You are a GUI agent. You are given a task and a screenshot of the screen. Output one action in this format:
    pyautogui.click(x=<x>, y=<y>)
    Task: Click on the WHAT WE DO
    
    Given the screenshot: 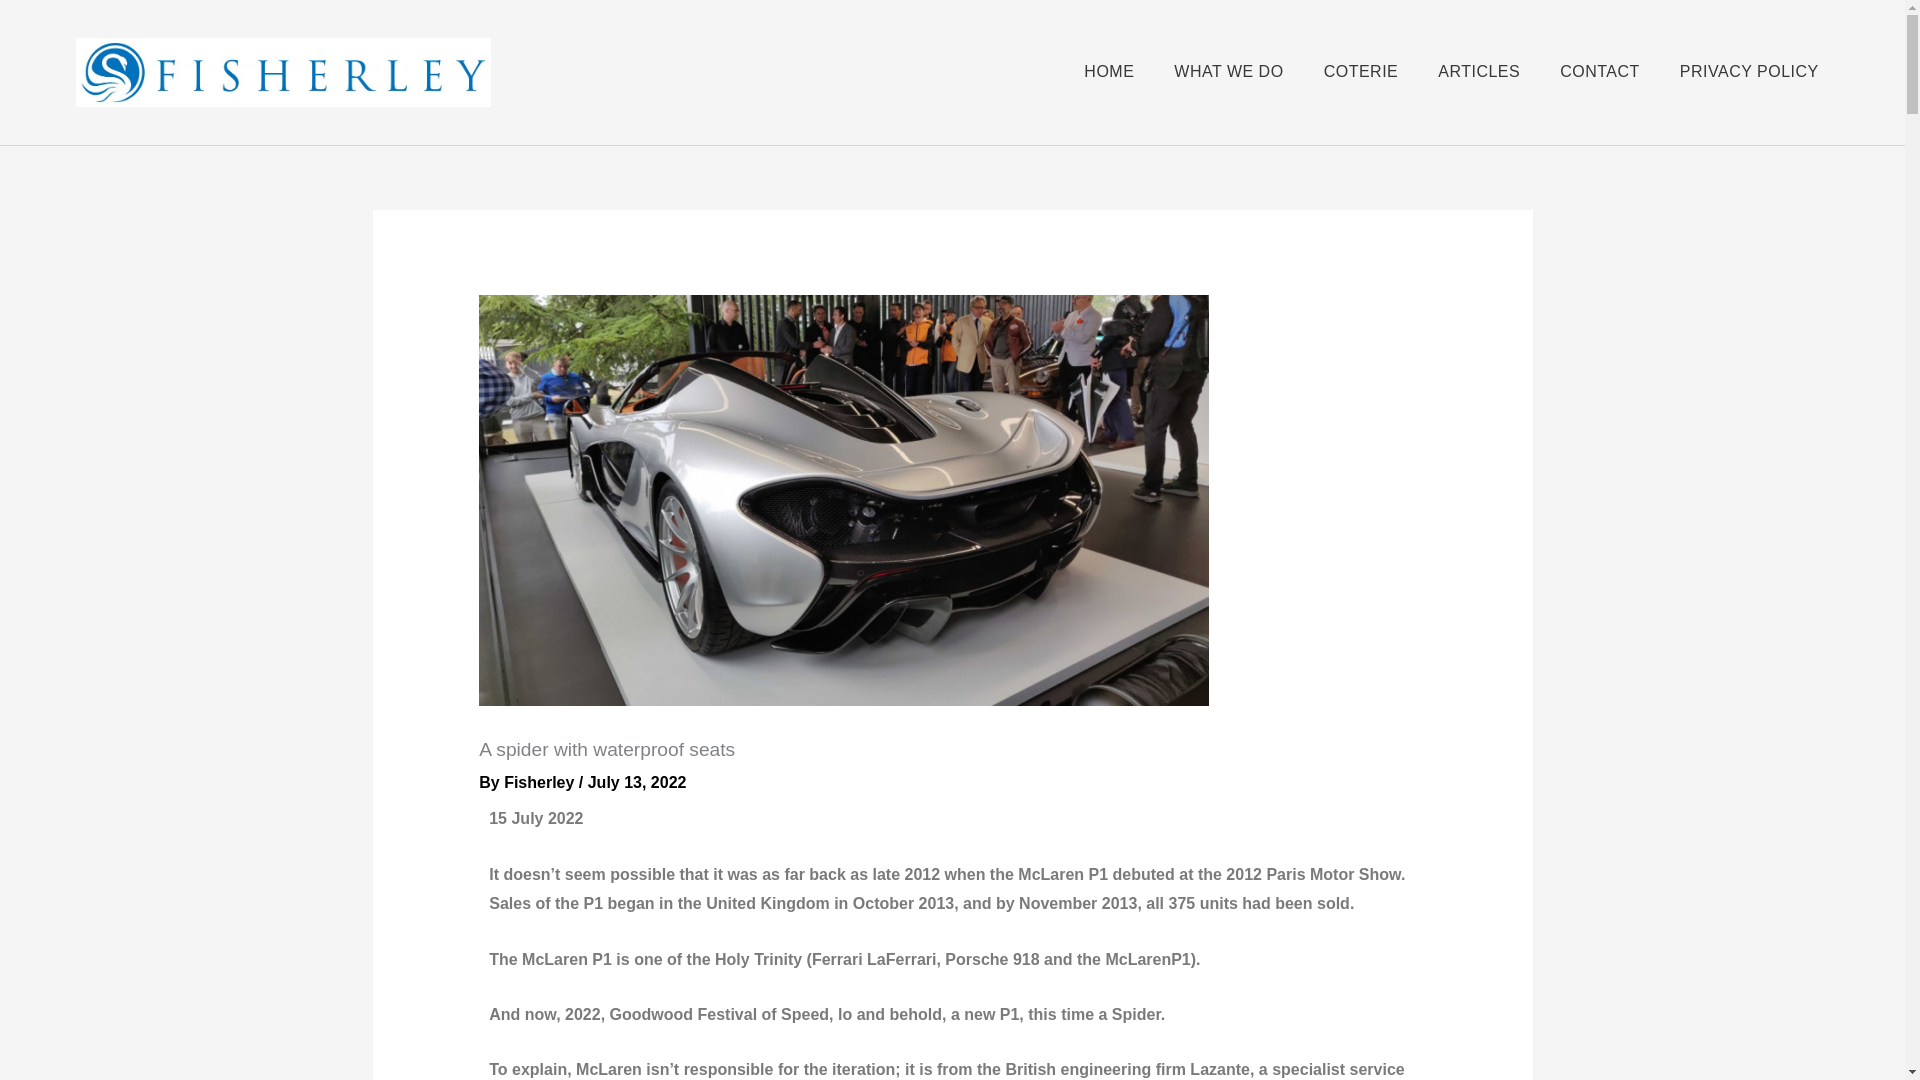 What is the action you would take?
    pyautogui.click(x=1228, y=72)
    